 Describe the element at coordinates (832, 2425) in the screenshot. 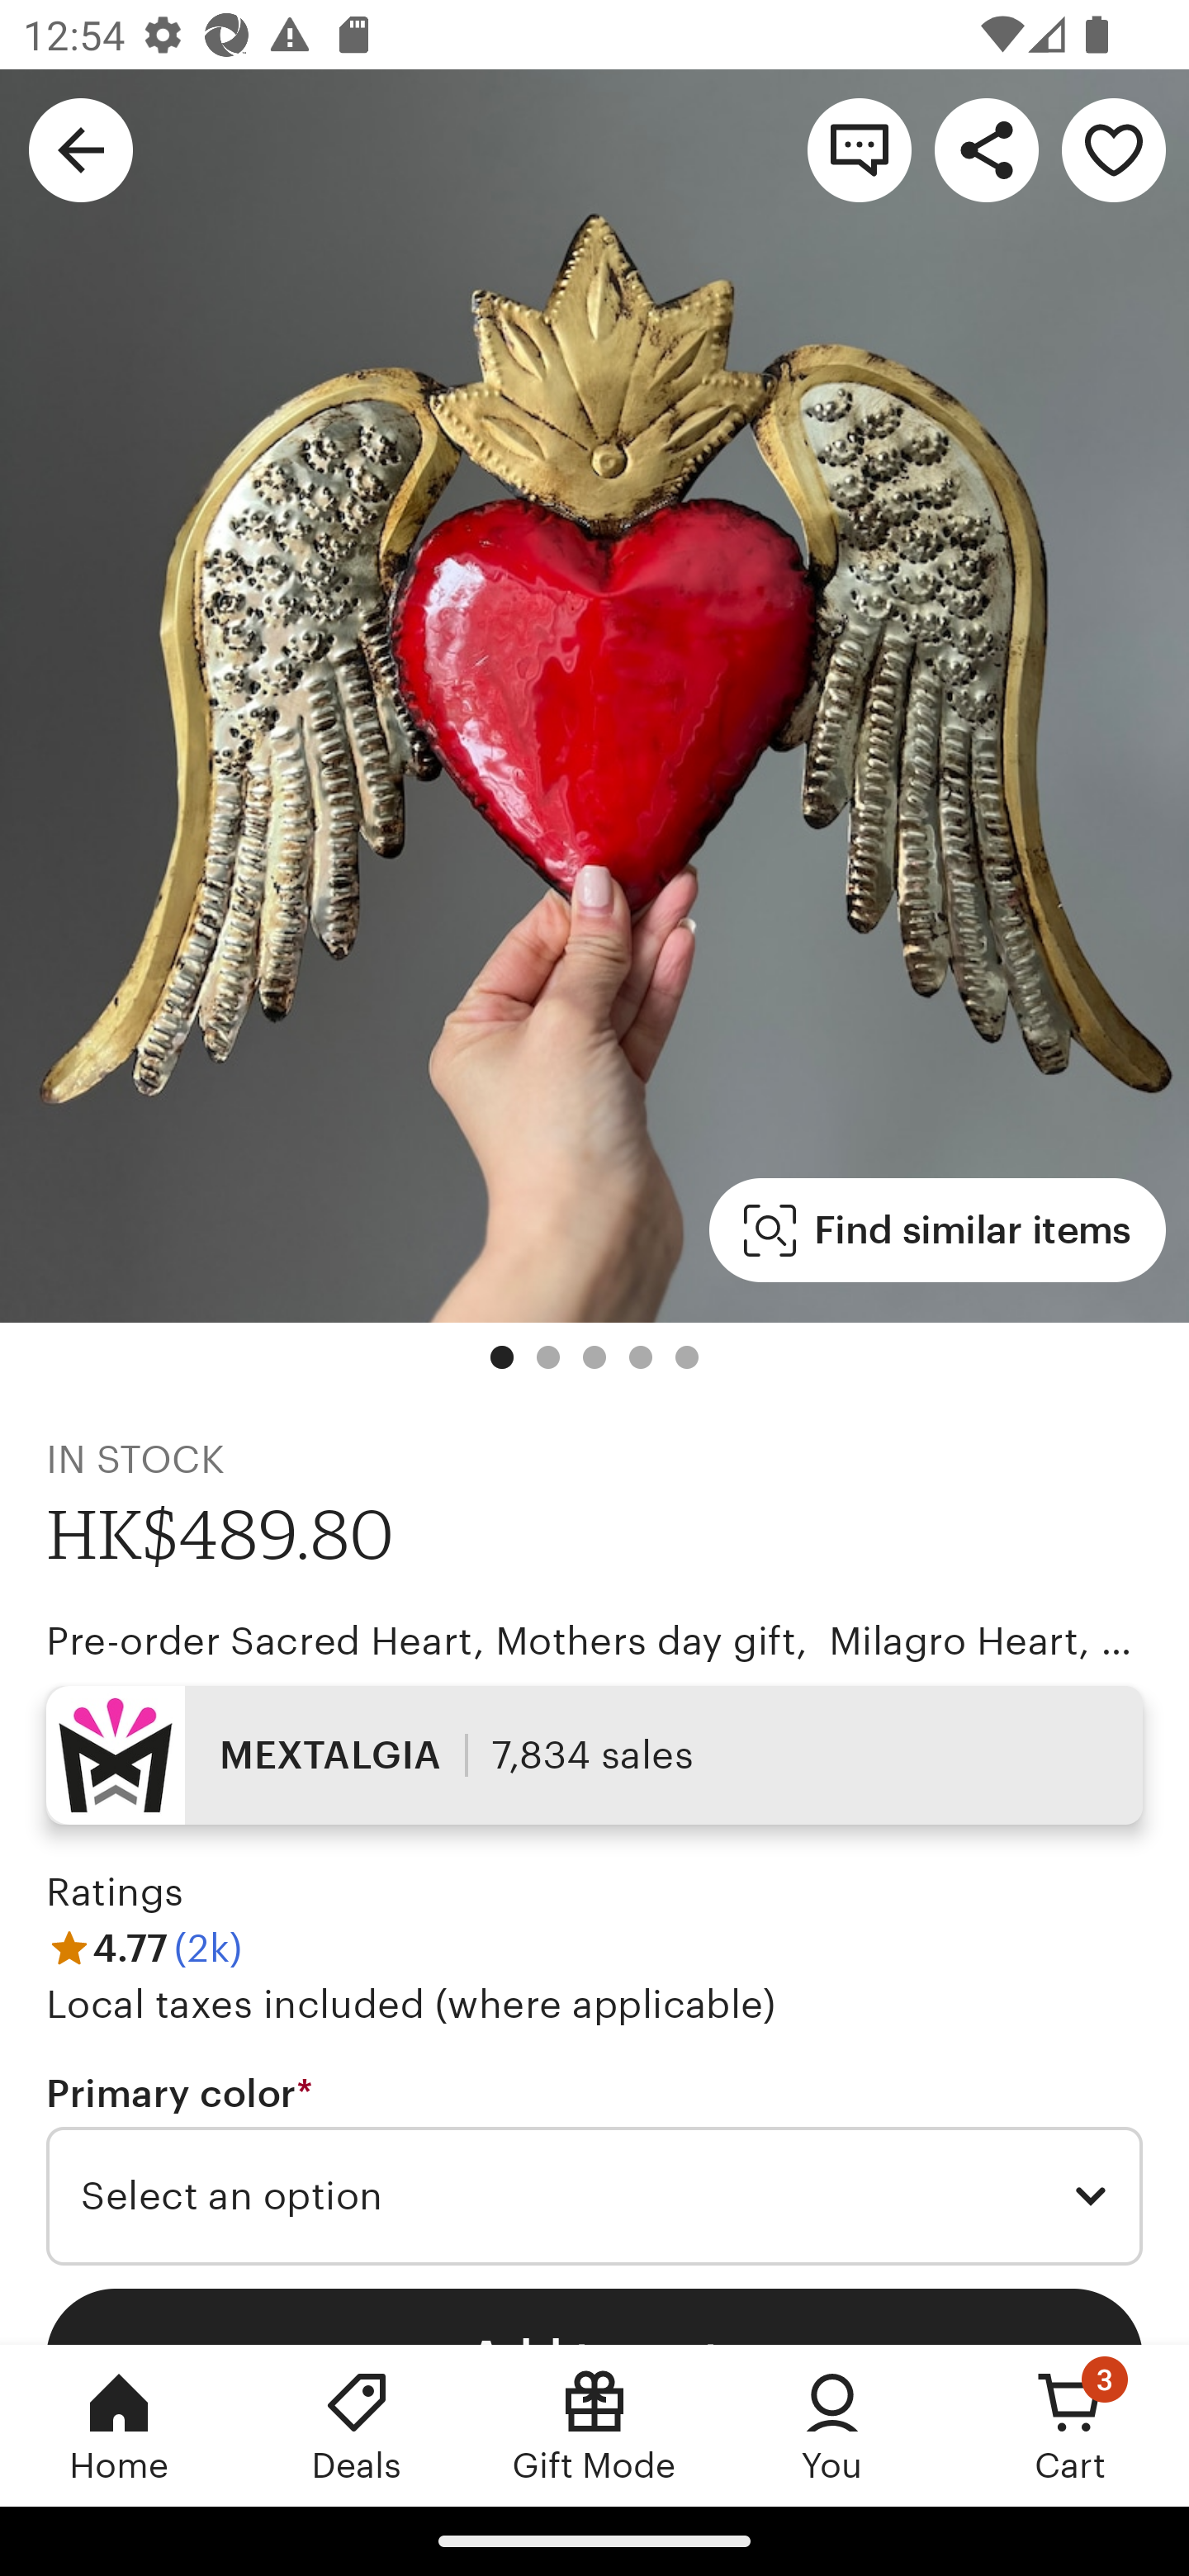

I see `You` at that location.